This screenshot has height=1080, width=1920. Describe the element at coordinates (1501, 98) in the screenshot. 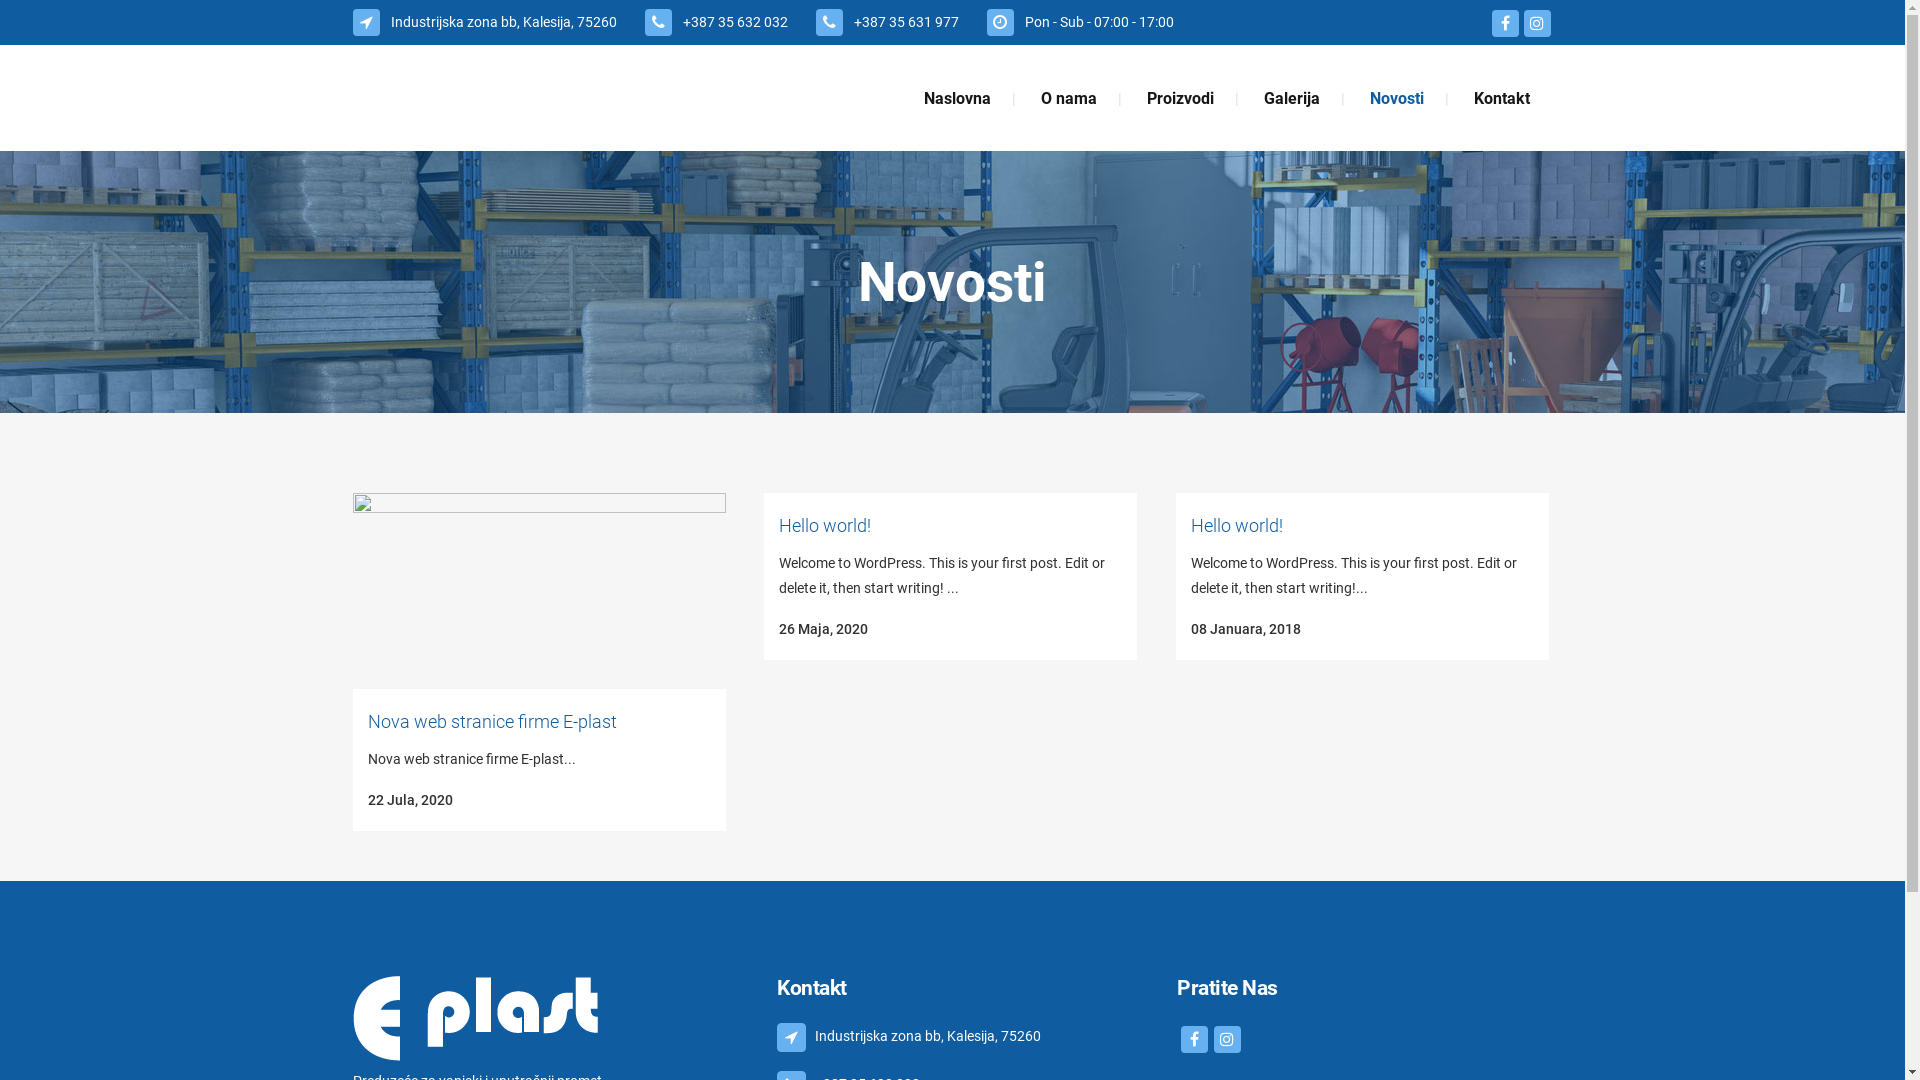

I see `Kontakt` at that location.